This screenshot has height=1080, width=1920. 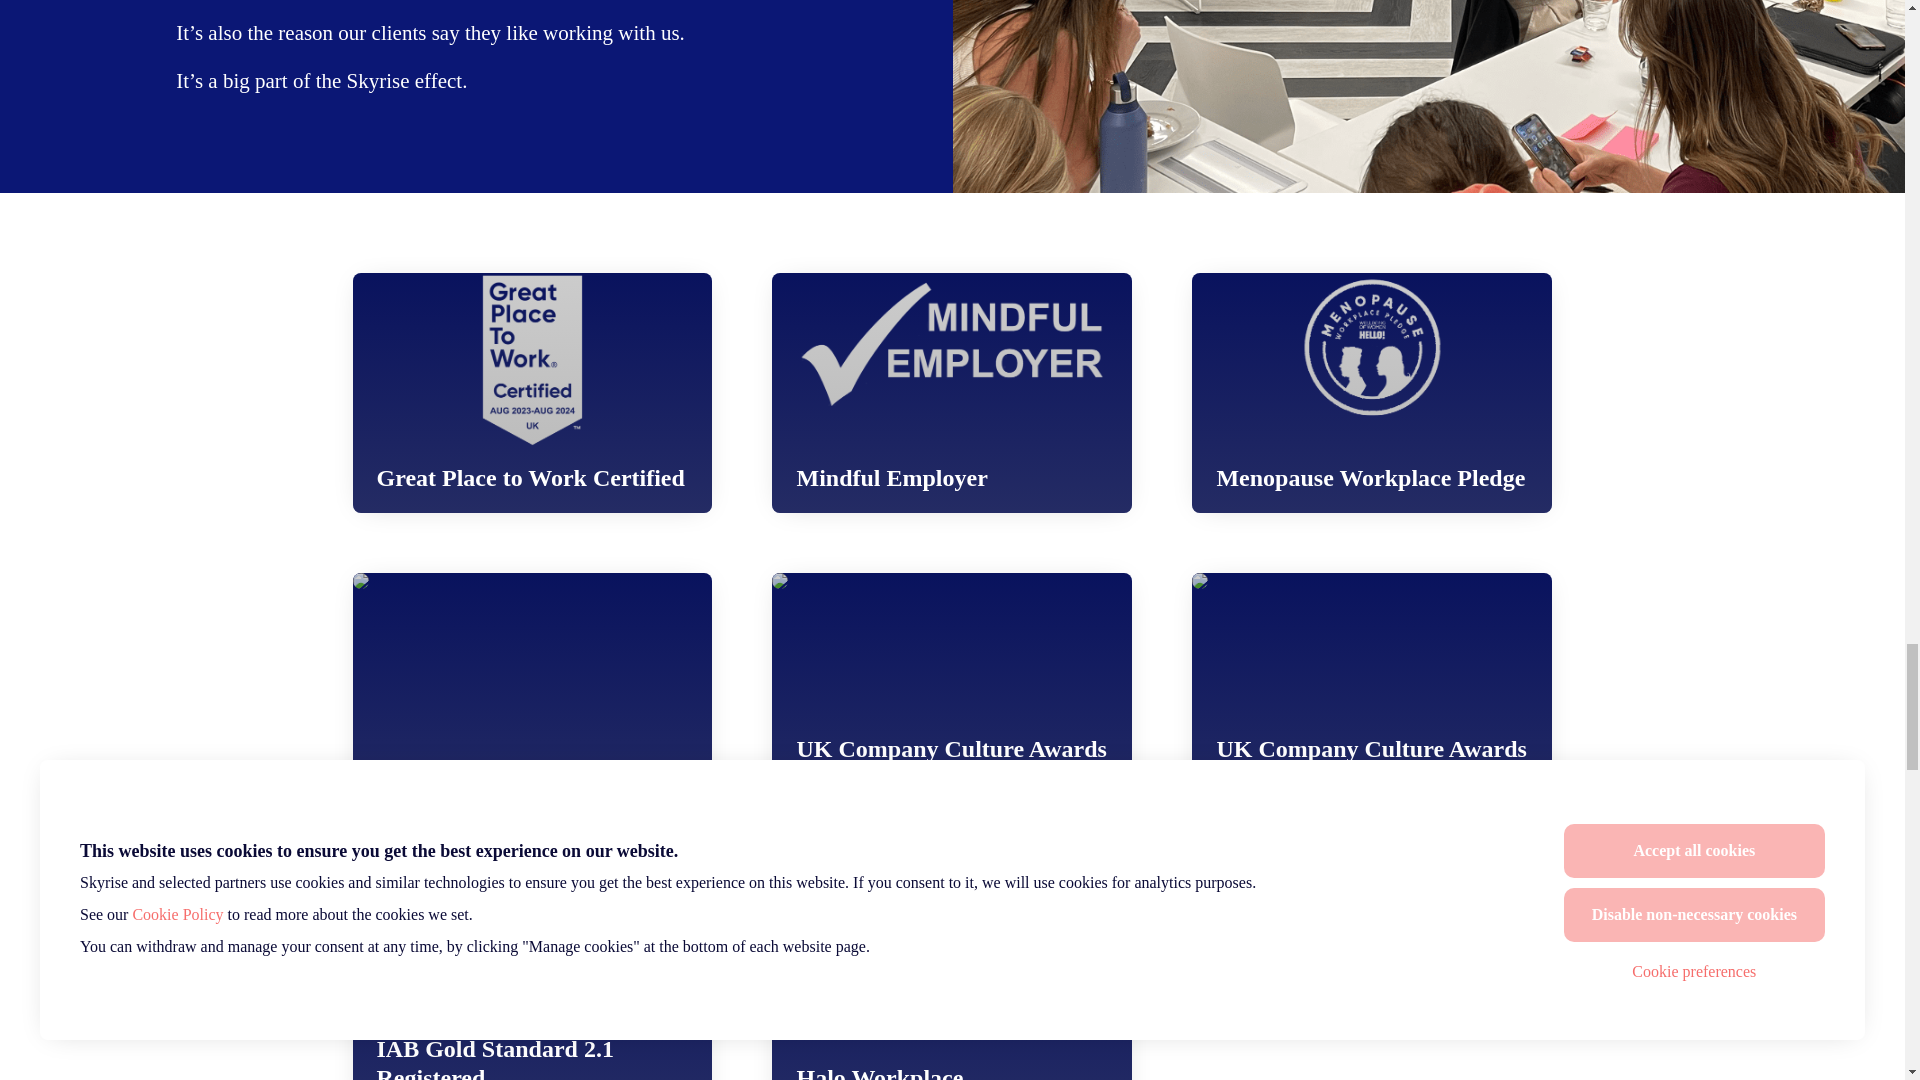 What do you see at coordinates (532, 393) in the screenshot?
I see `Great Place to Work Certified` at bounding box center [532, 393].